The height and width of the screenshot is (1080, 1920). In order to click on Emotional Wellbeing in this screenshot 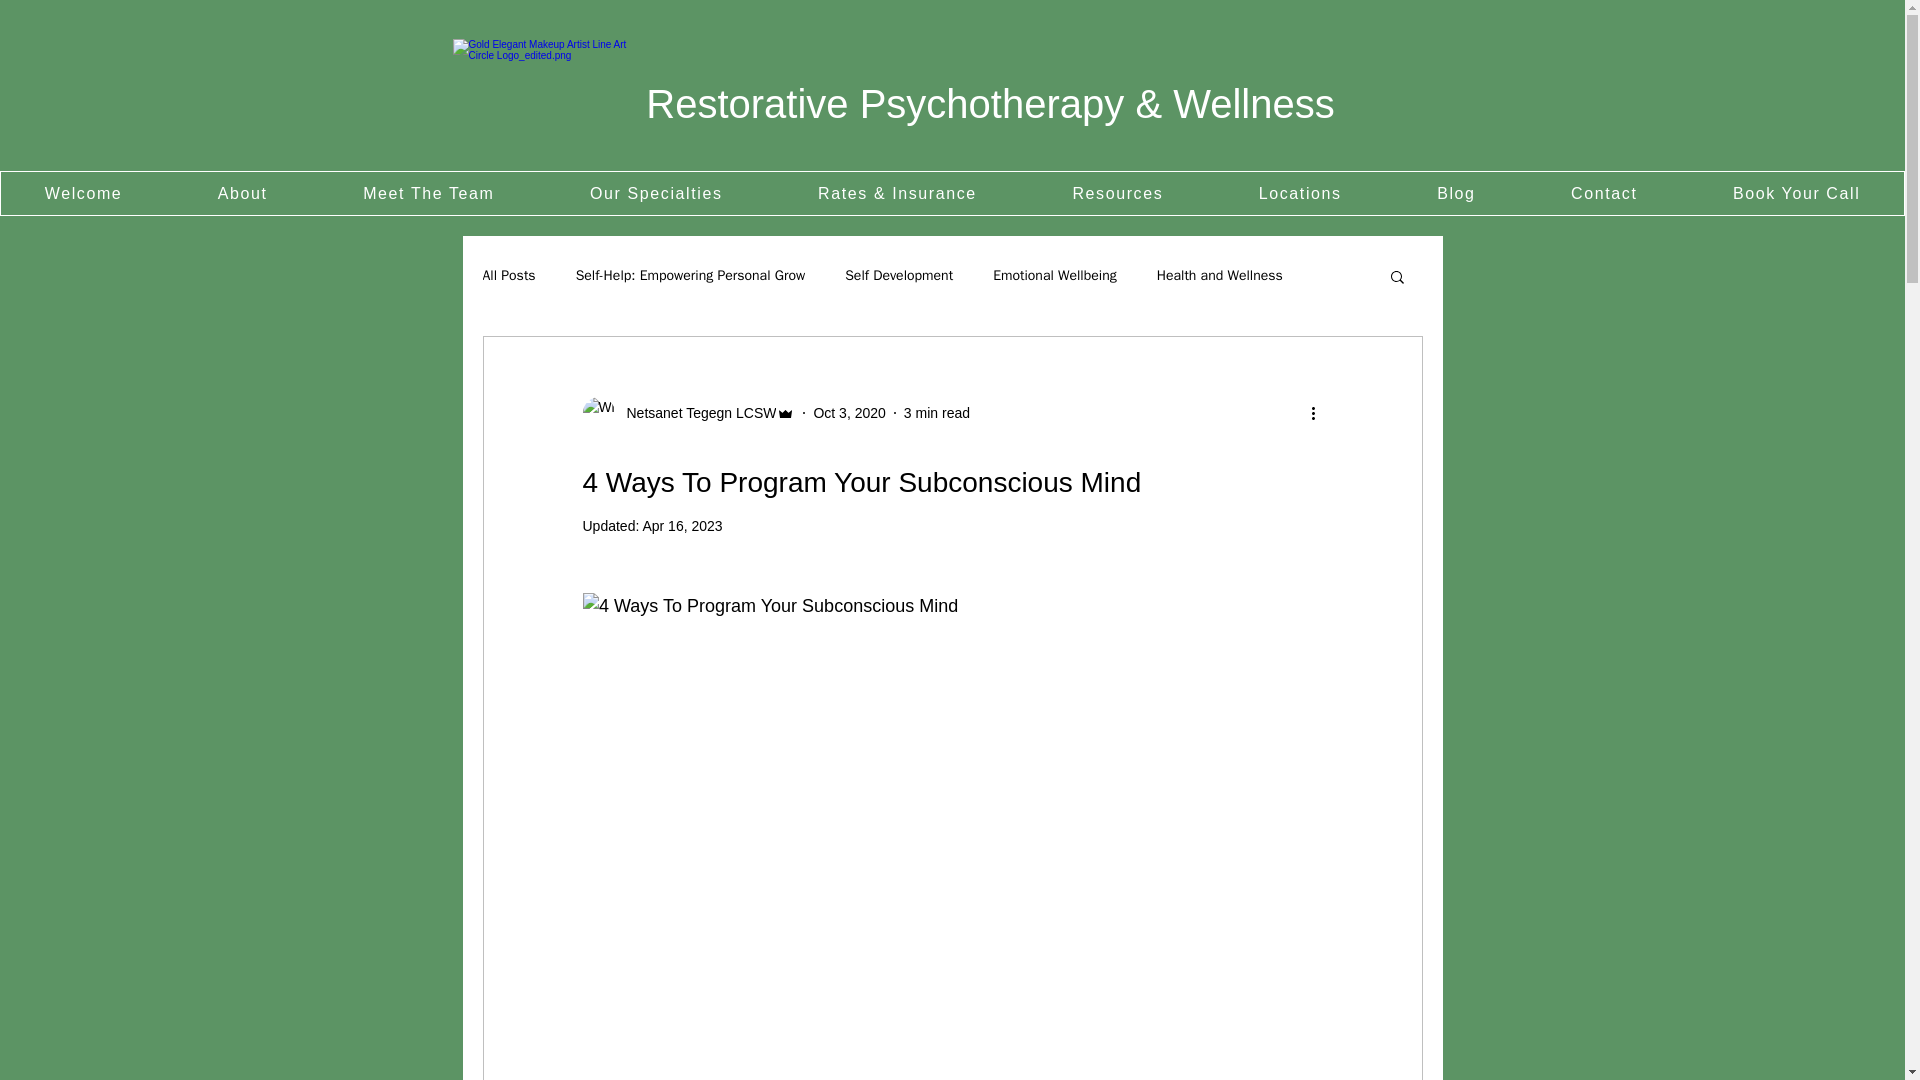, I will do `click(1054, 276)`.